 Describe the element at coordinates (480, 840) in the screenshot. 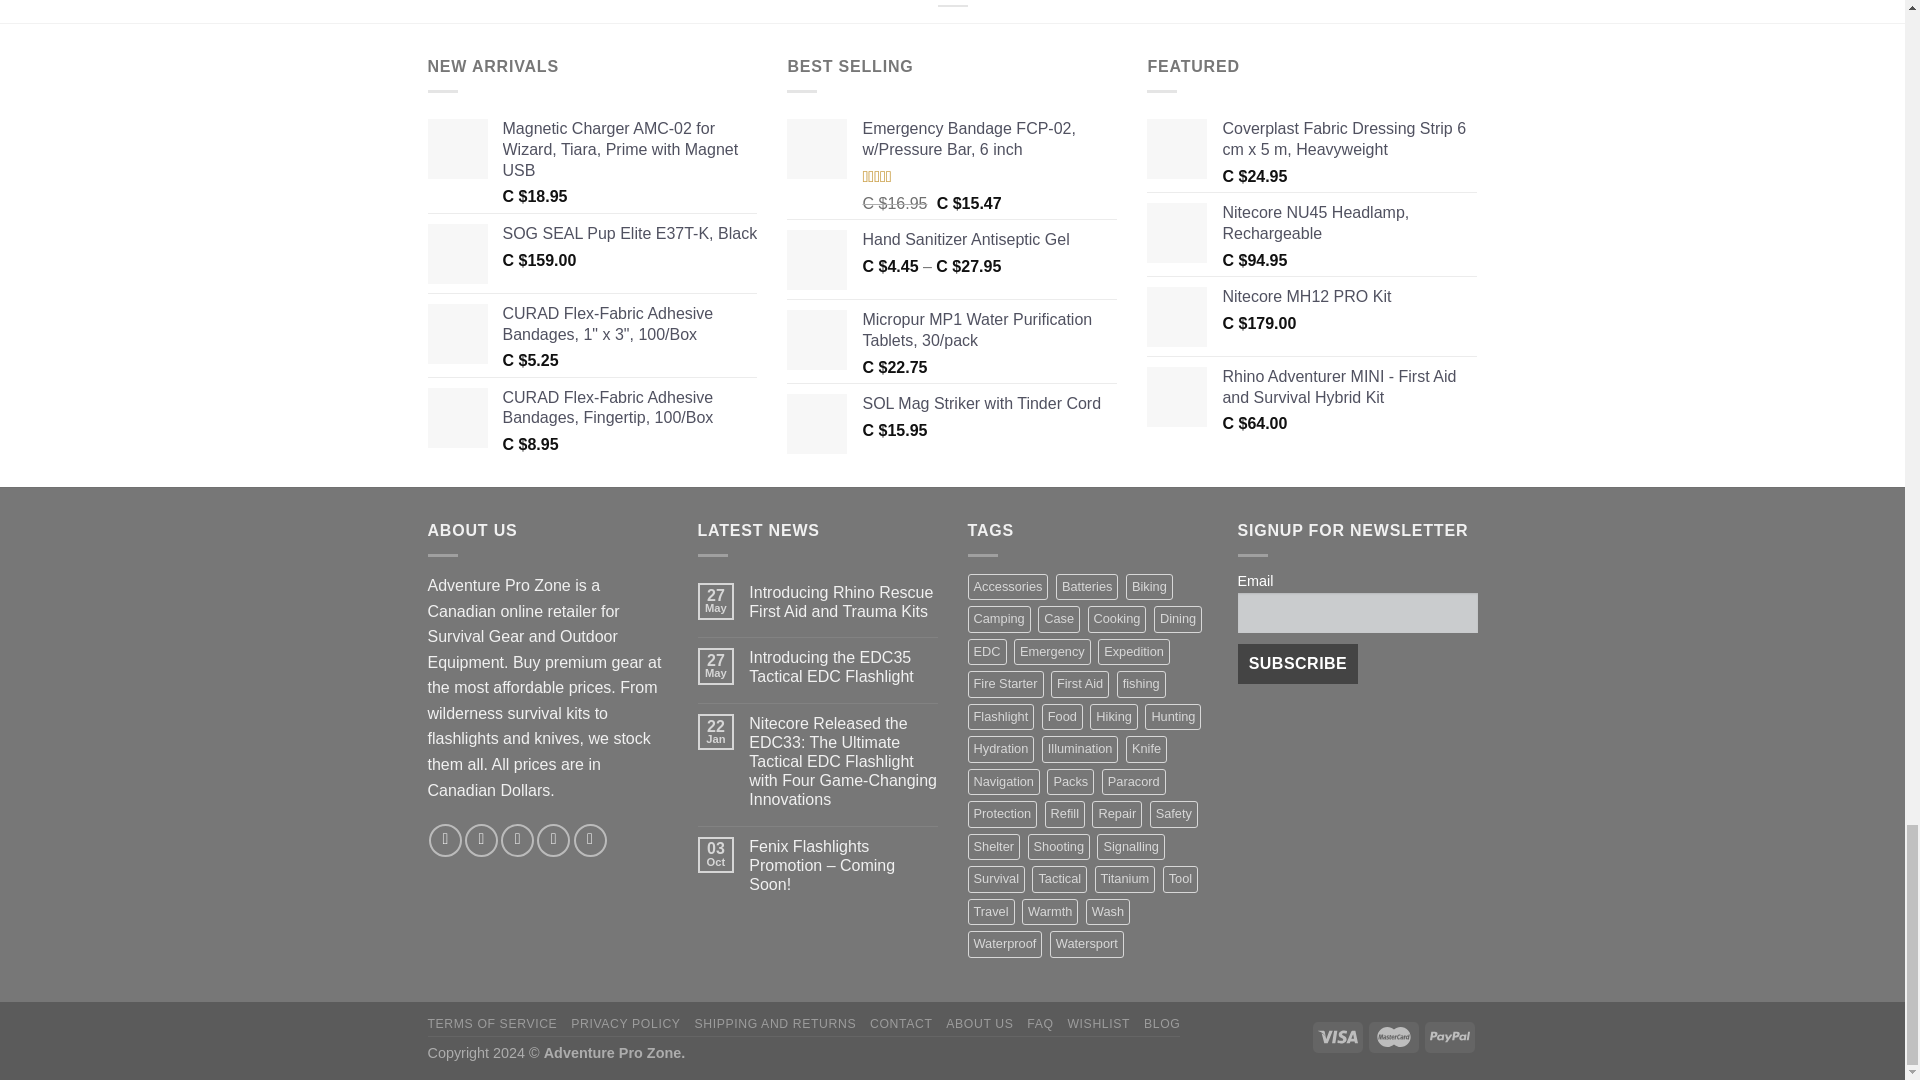

I see `Follow on Instagram` at that location.